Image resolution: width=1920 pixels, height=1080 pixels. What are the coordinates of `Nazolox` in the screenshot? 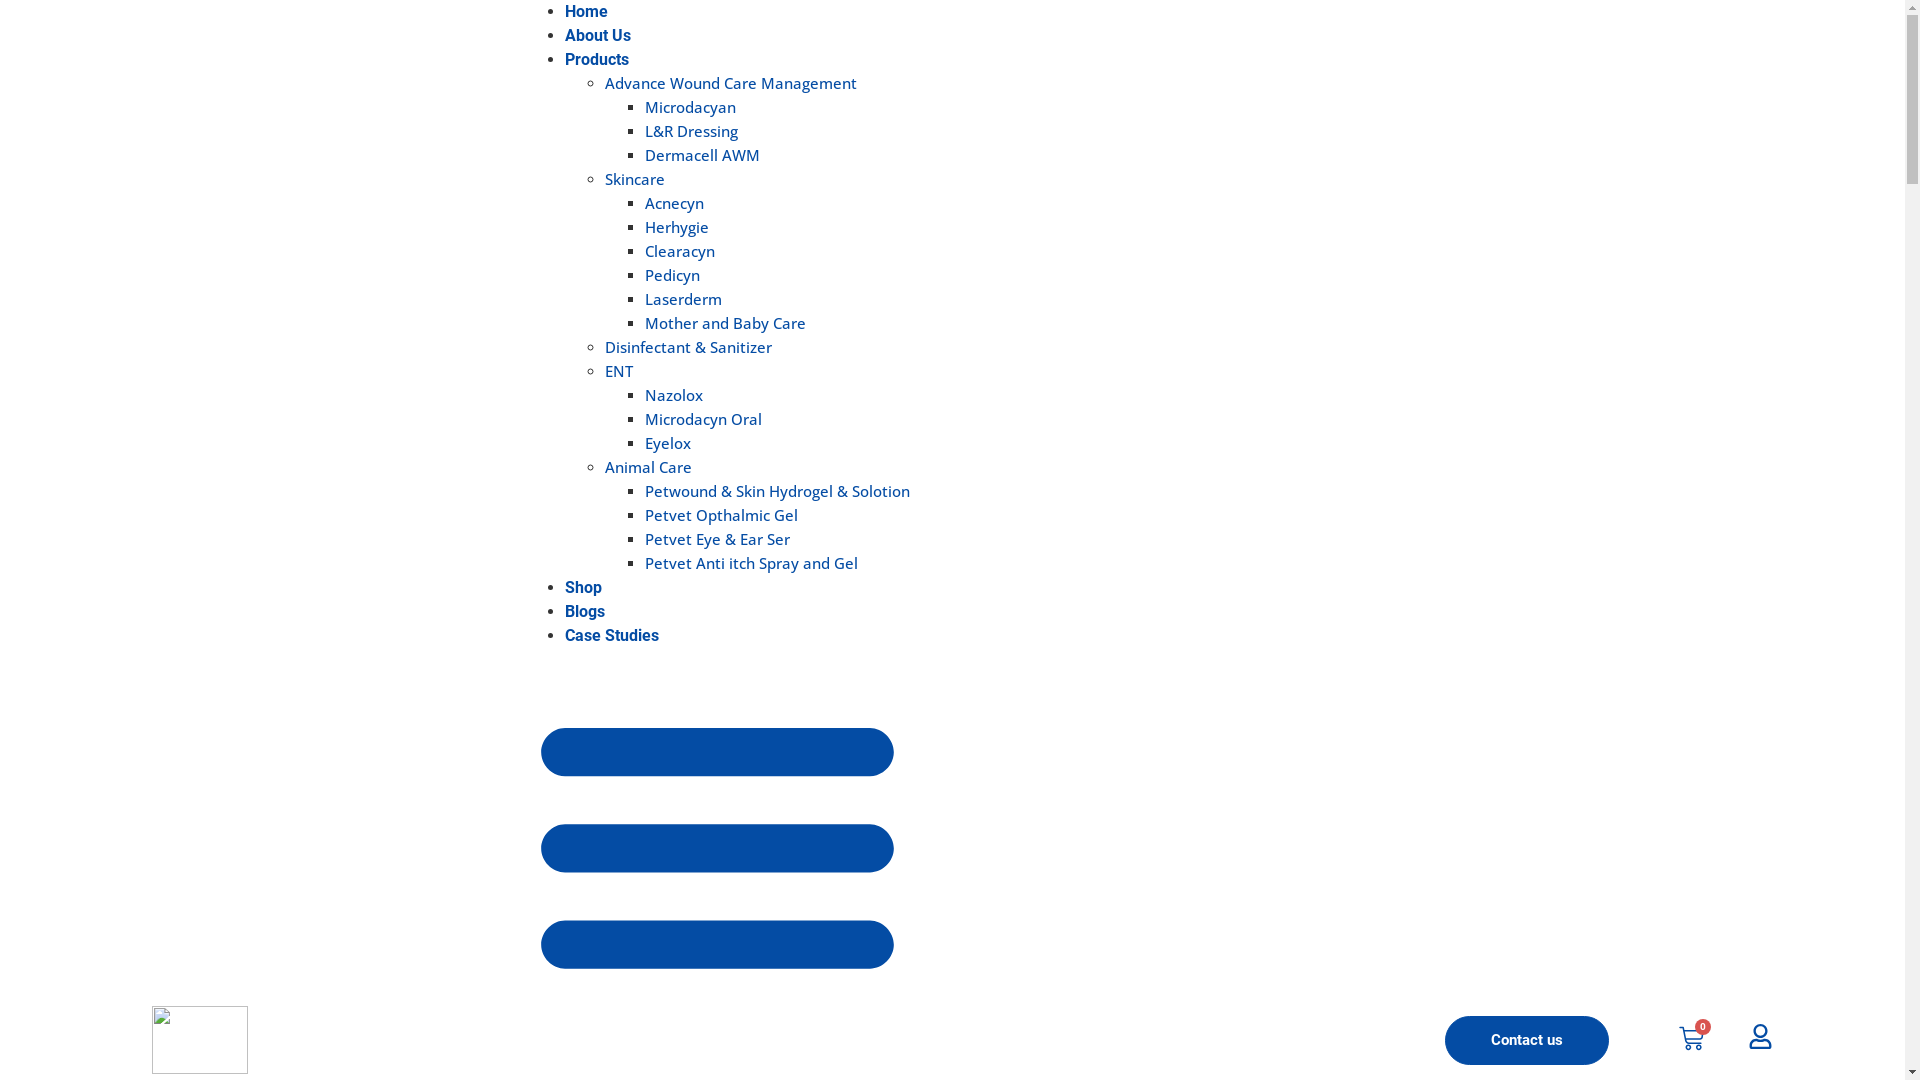 It's located at (674, 394).